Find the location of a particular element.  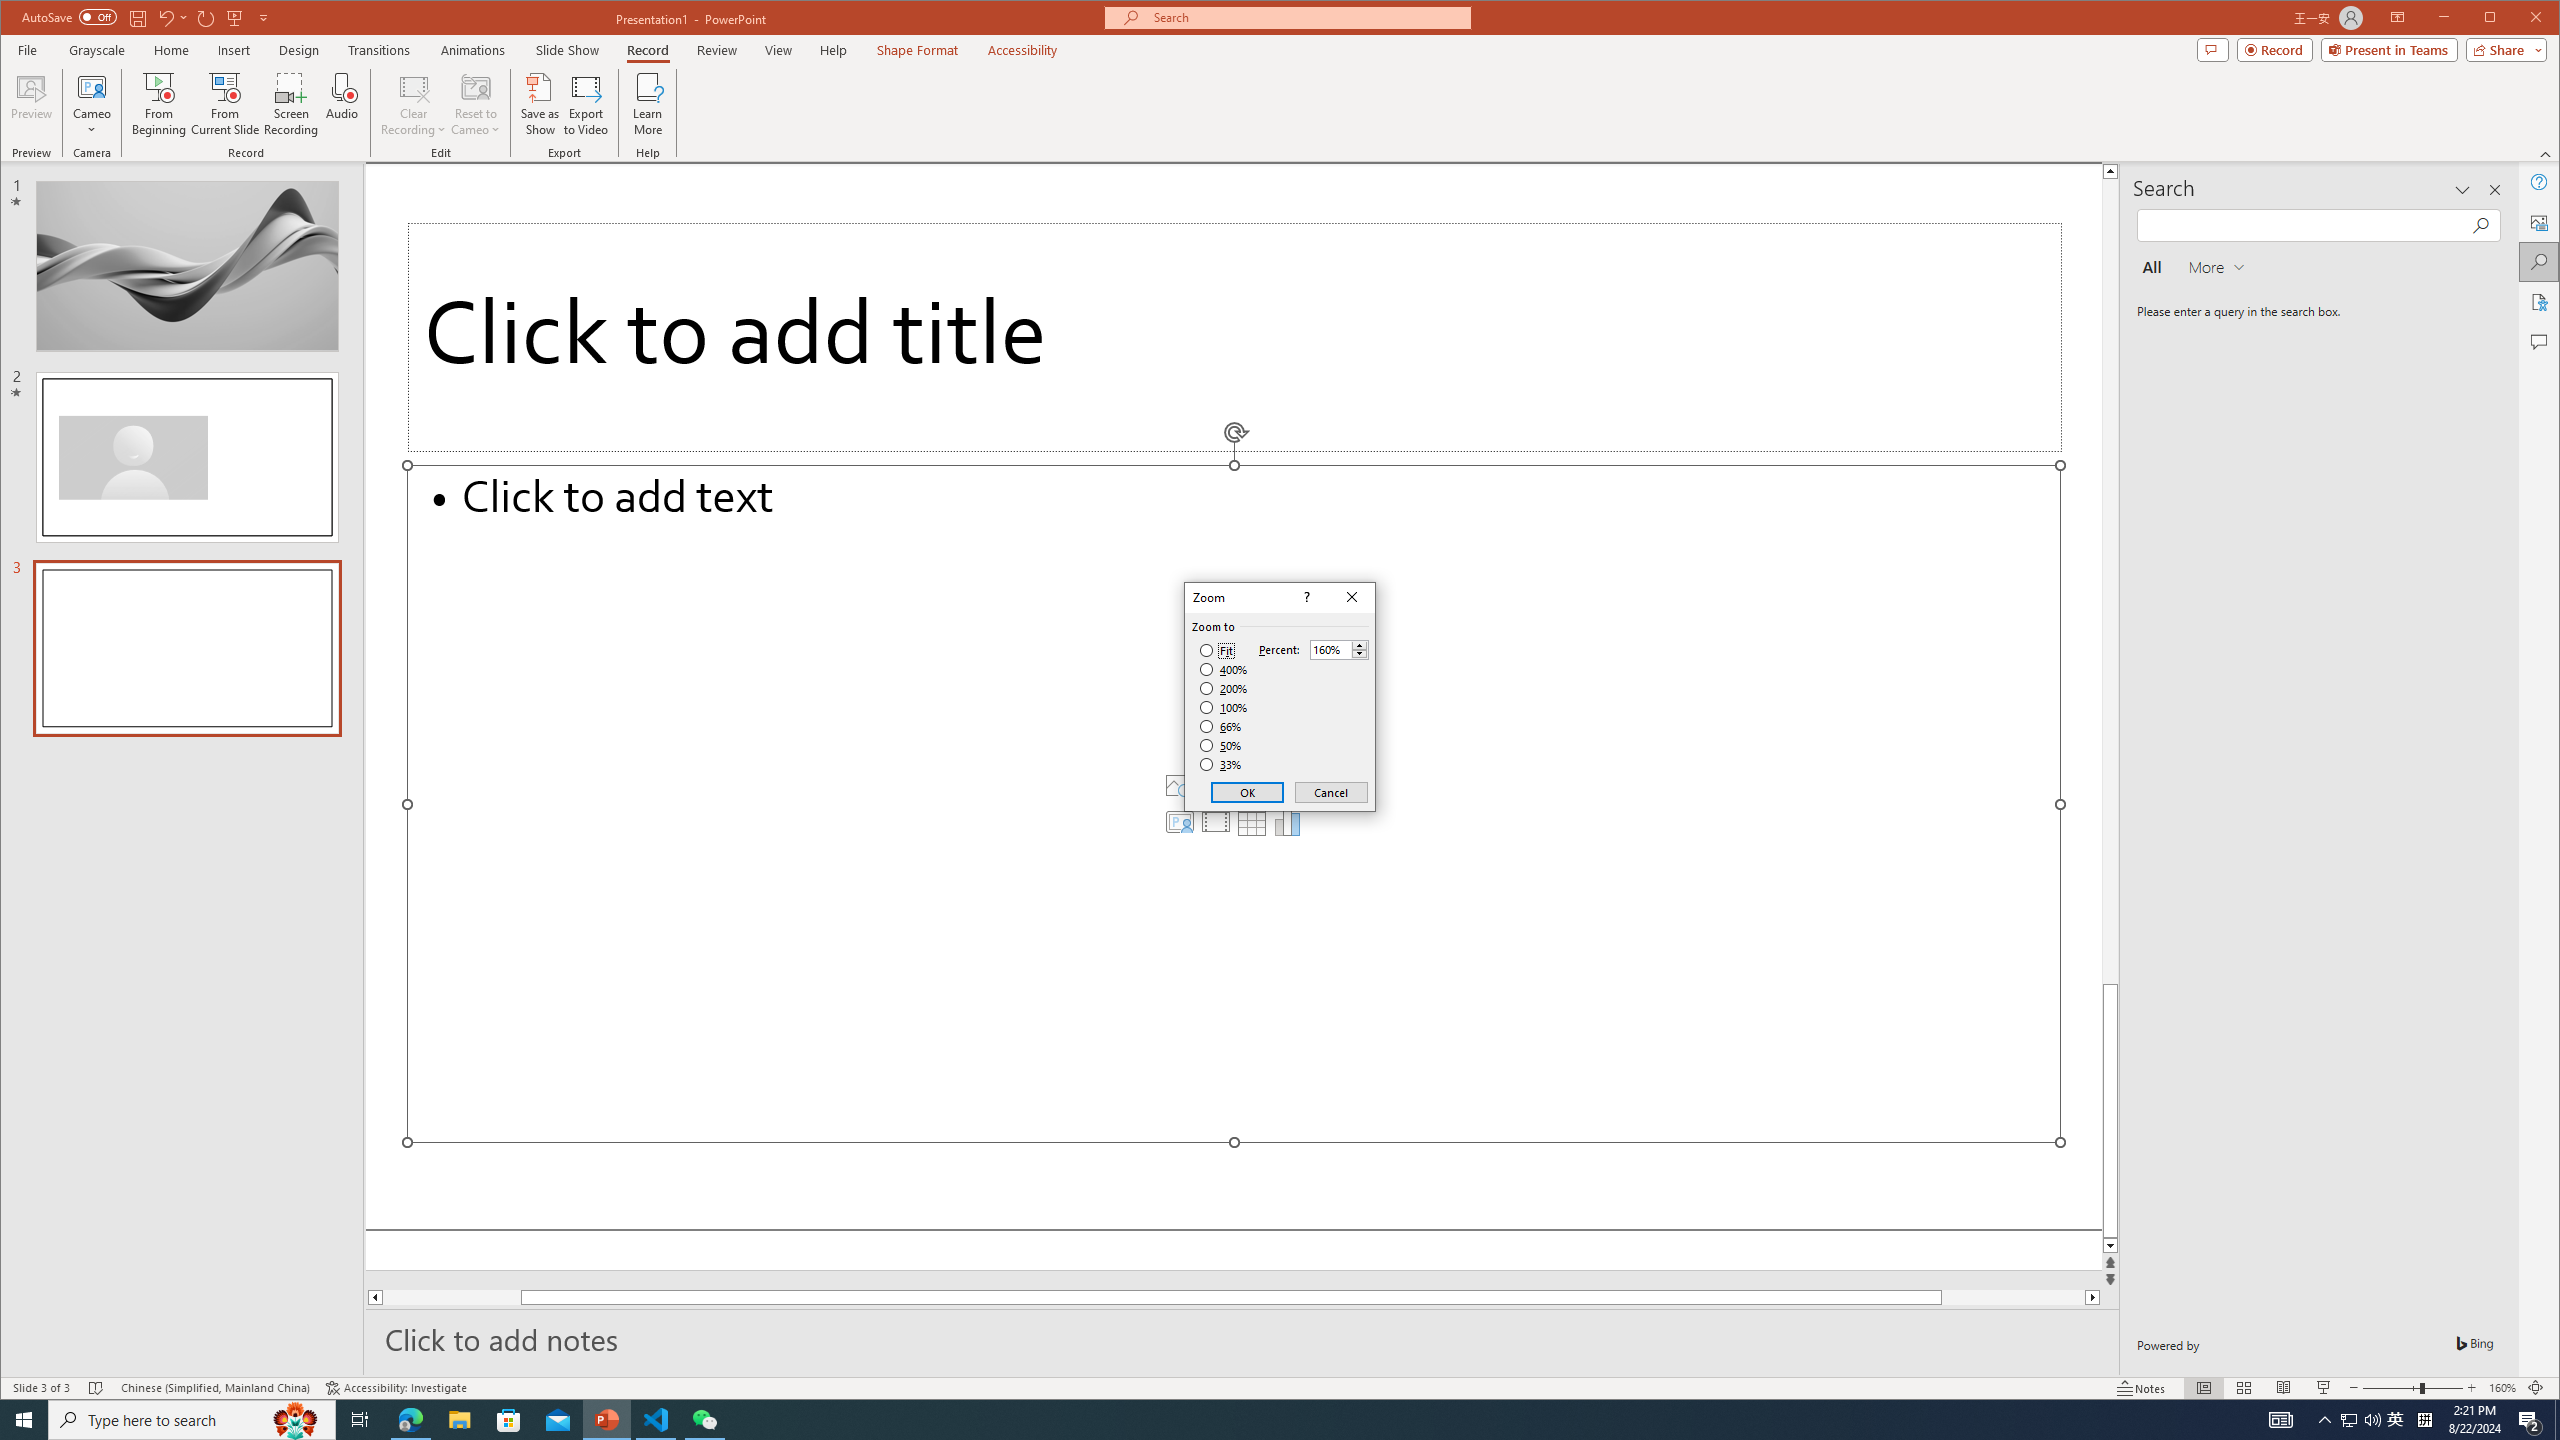

Microsoft Edge - 1 running window is located at coordinates (410, 1420).